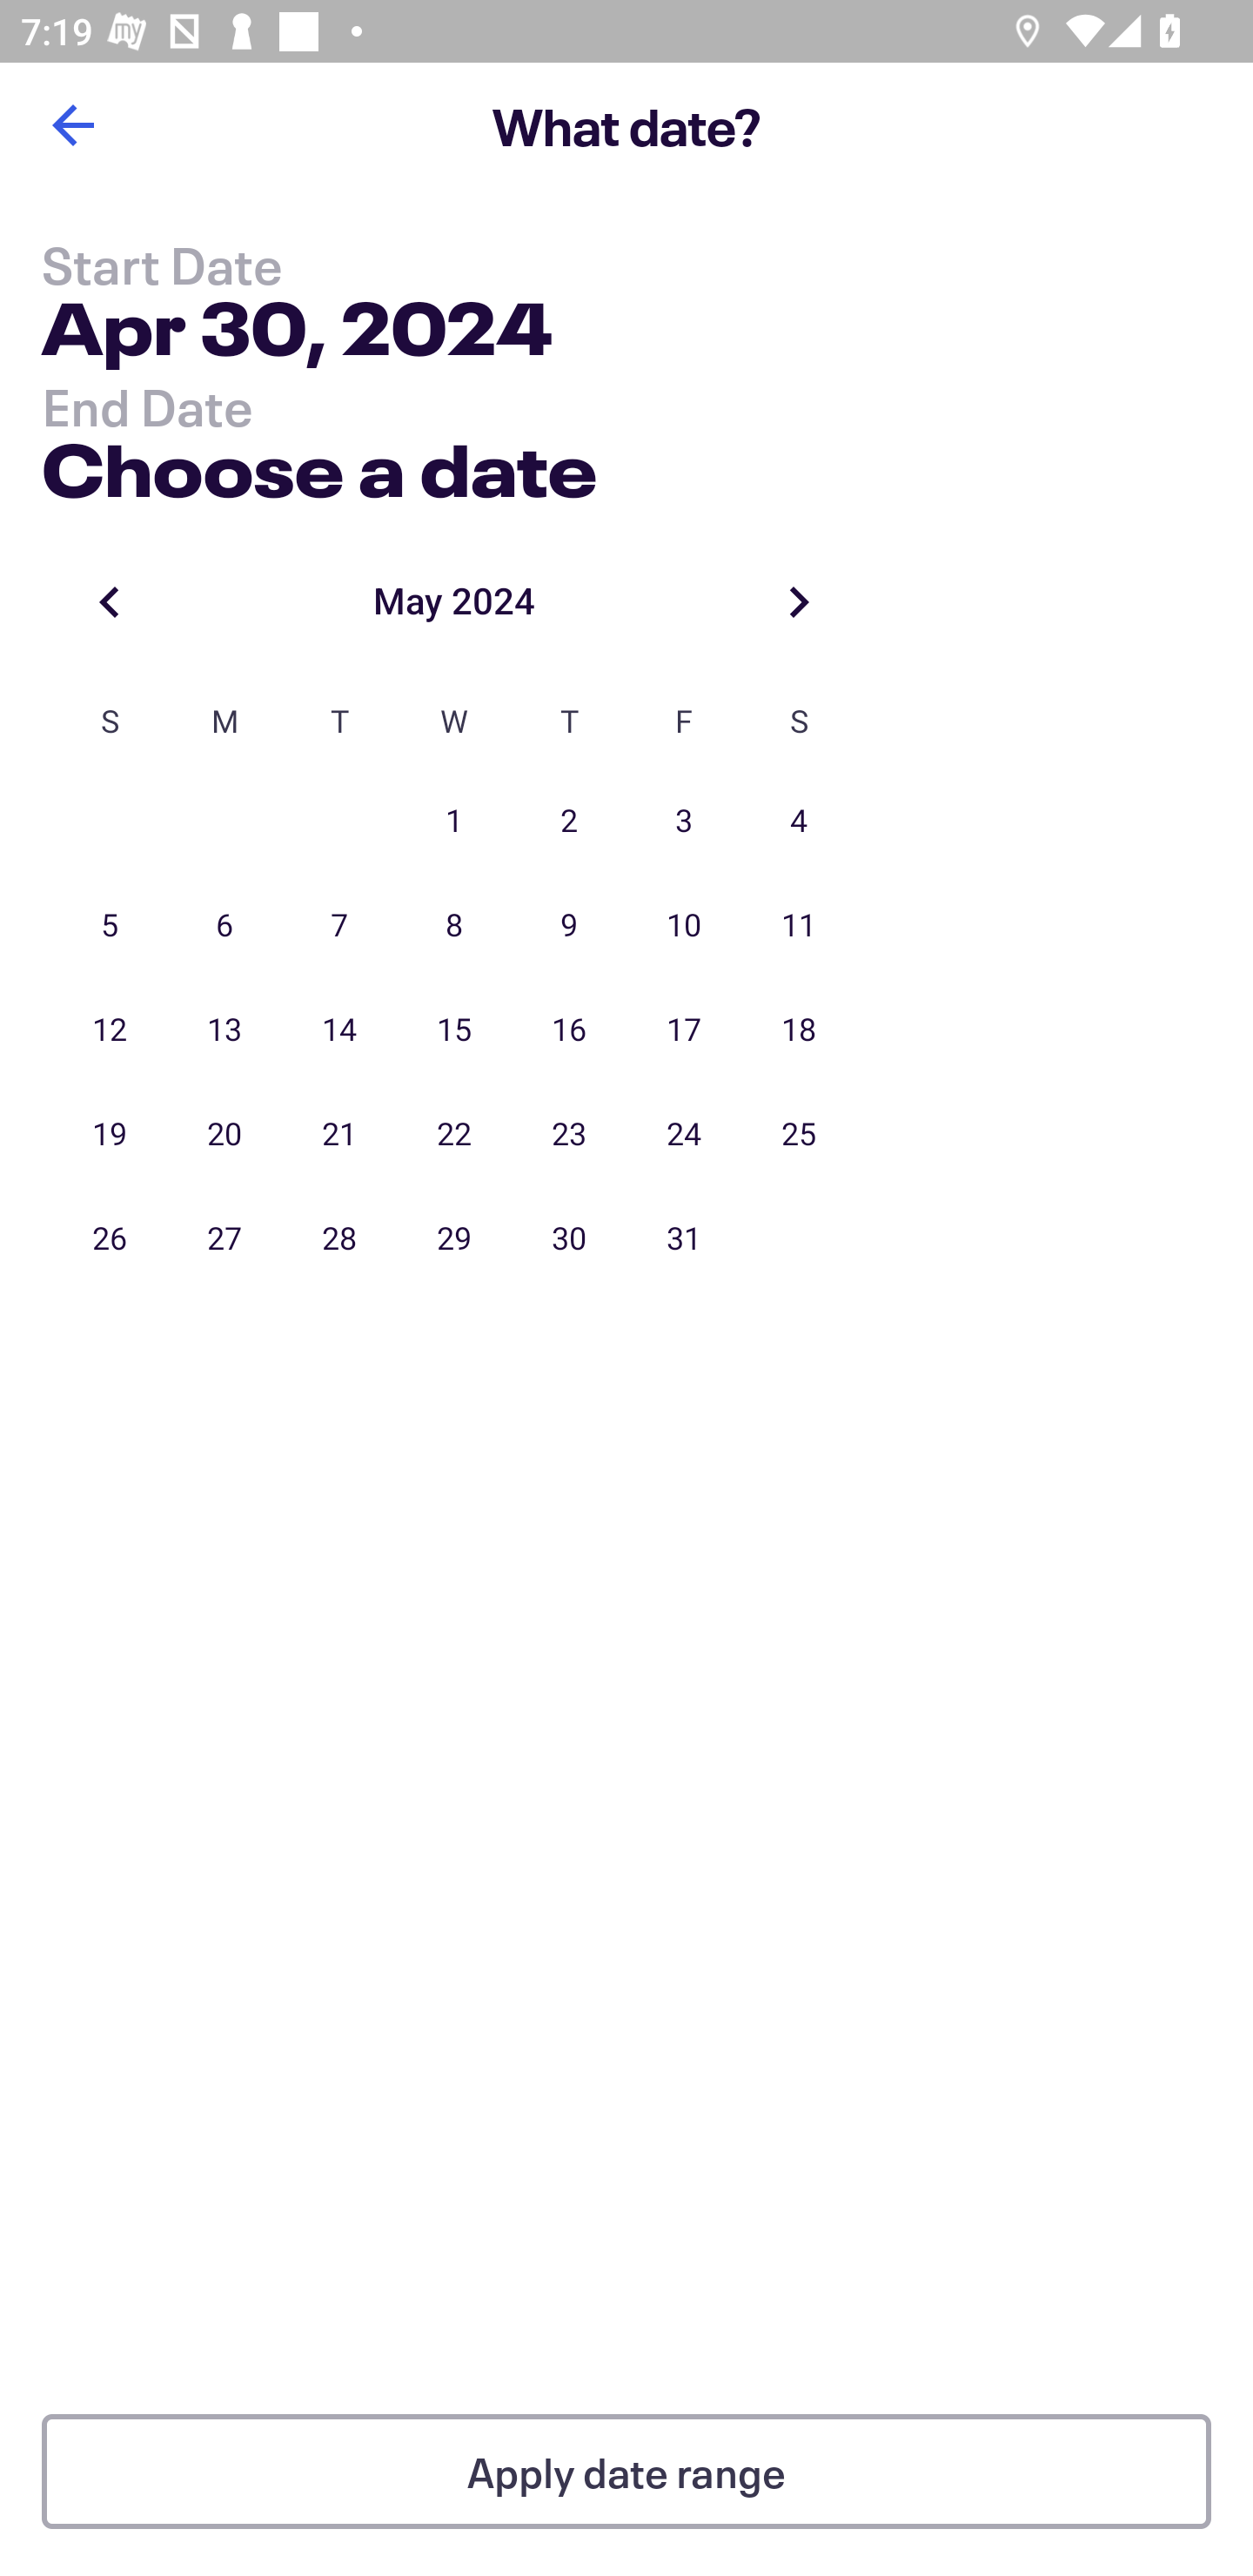  I want to click on Choose a date, so click(318, 463).